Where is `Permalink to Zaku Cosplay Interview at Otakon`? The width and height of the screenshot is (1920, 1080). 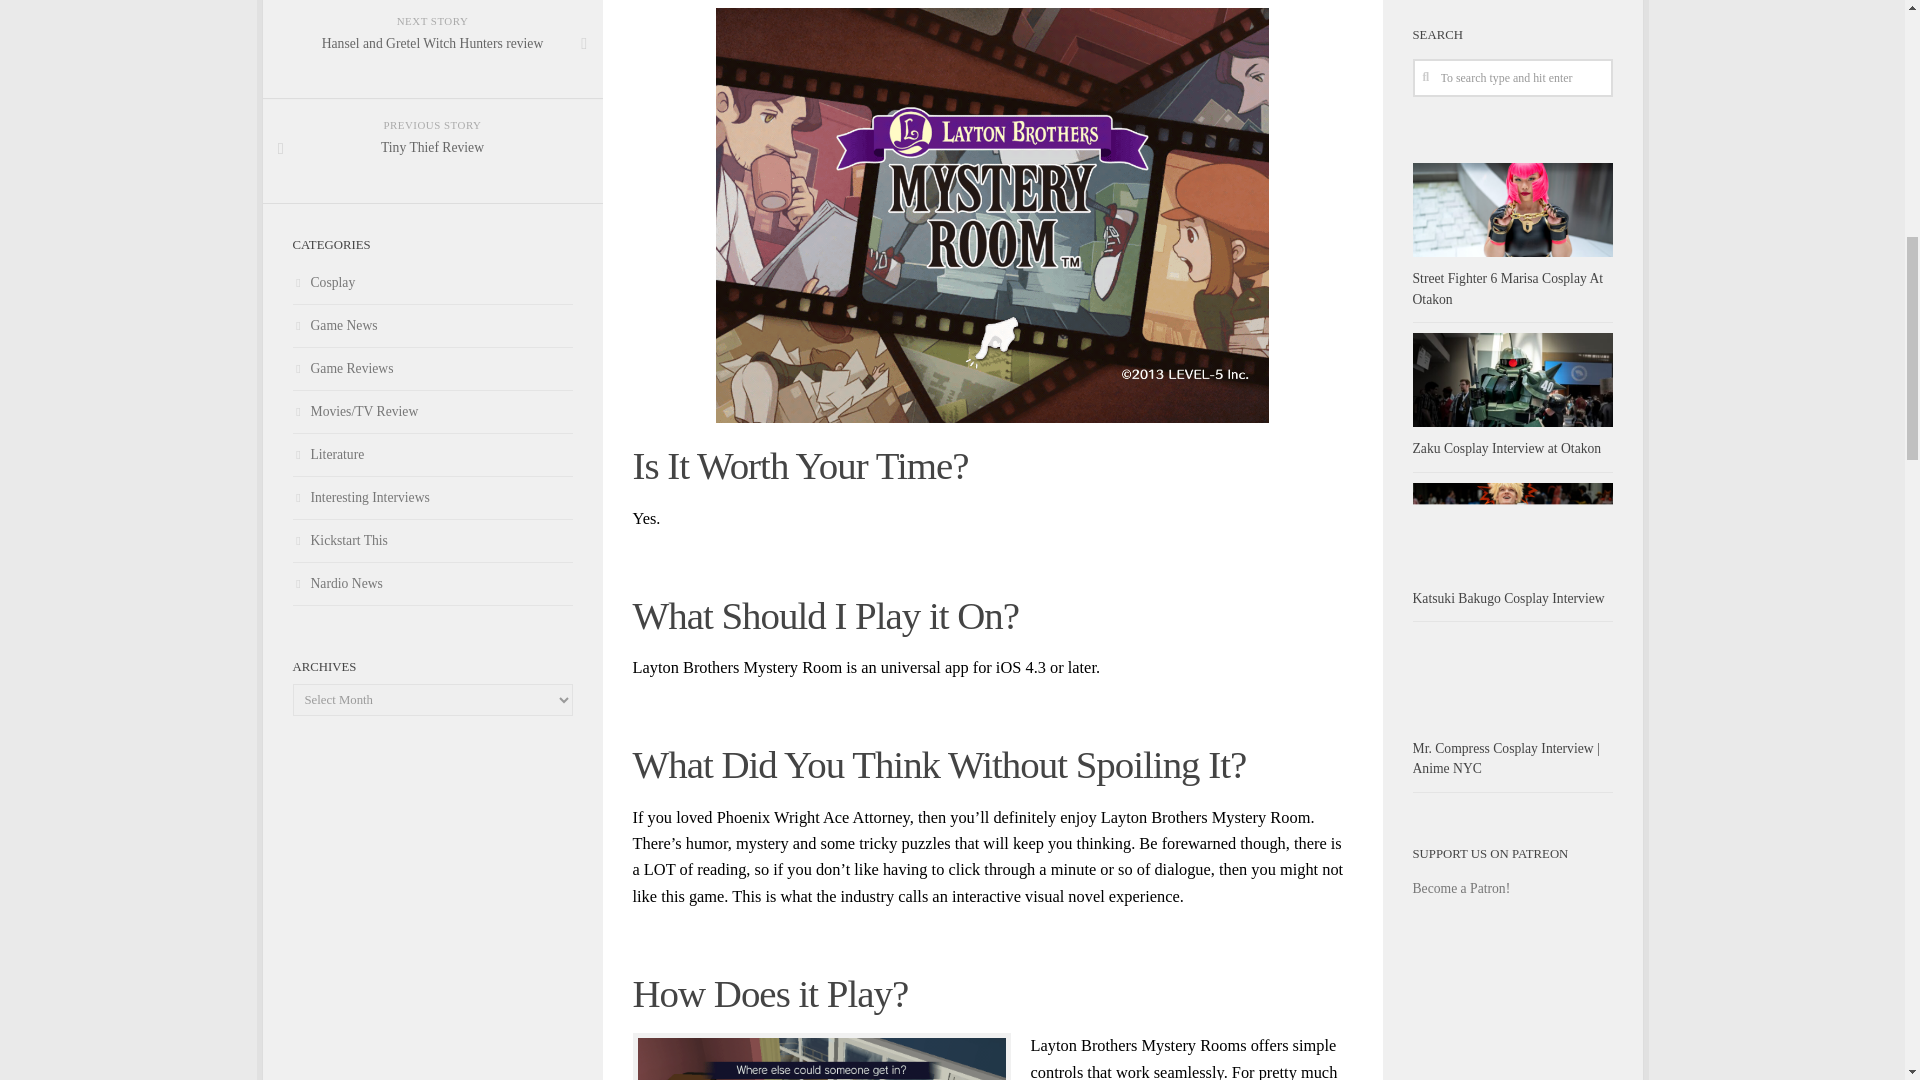 Permalink to Zaku Cosplay Interview at Otakon is located at coordinates (1506, 448).